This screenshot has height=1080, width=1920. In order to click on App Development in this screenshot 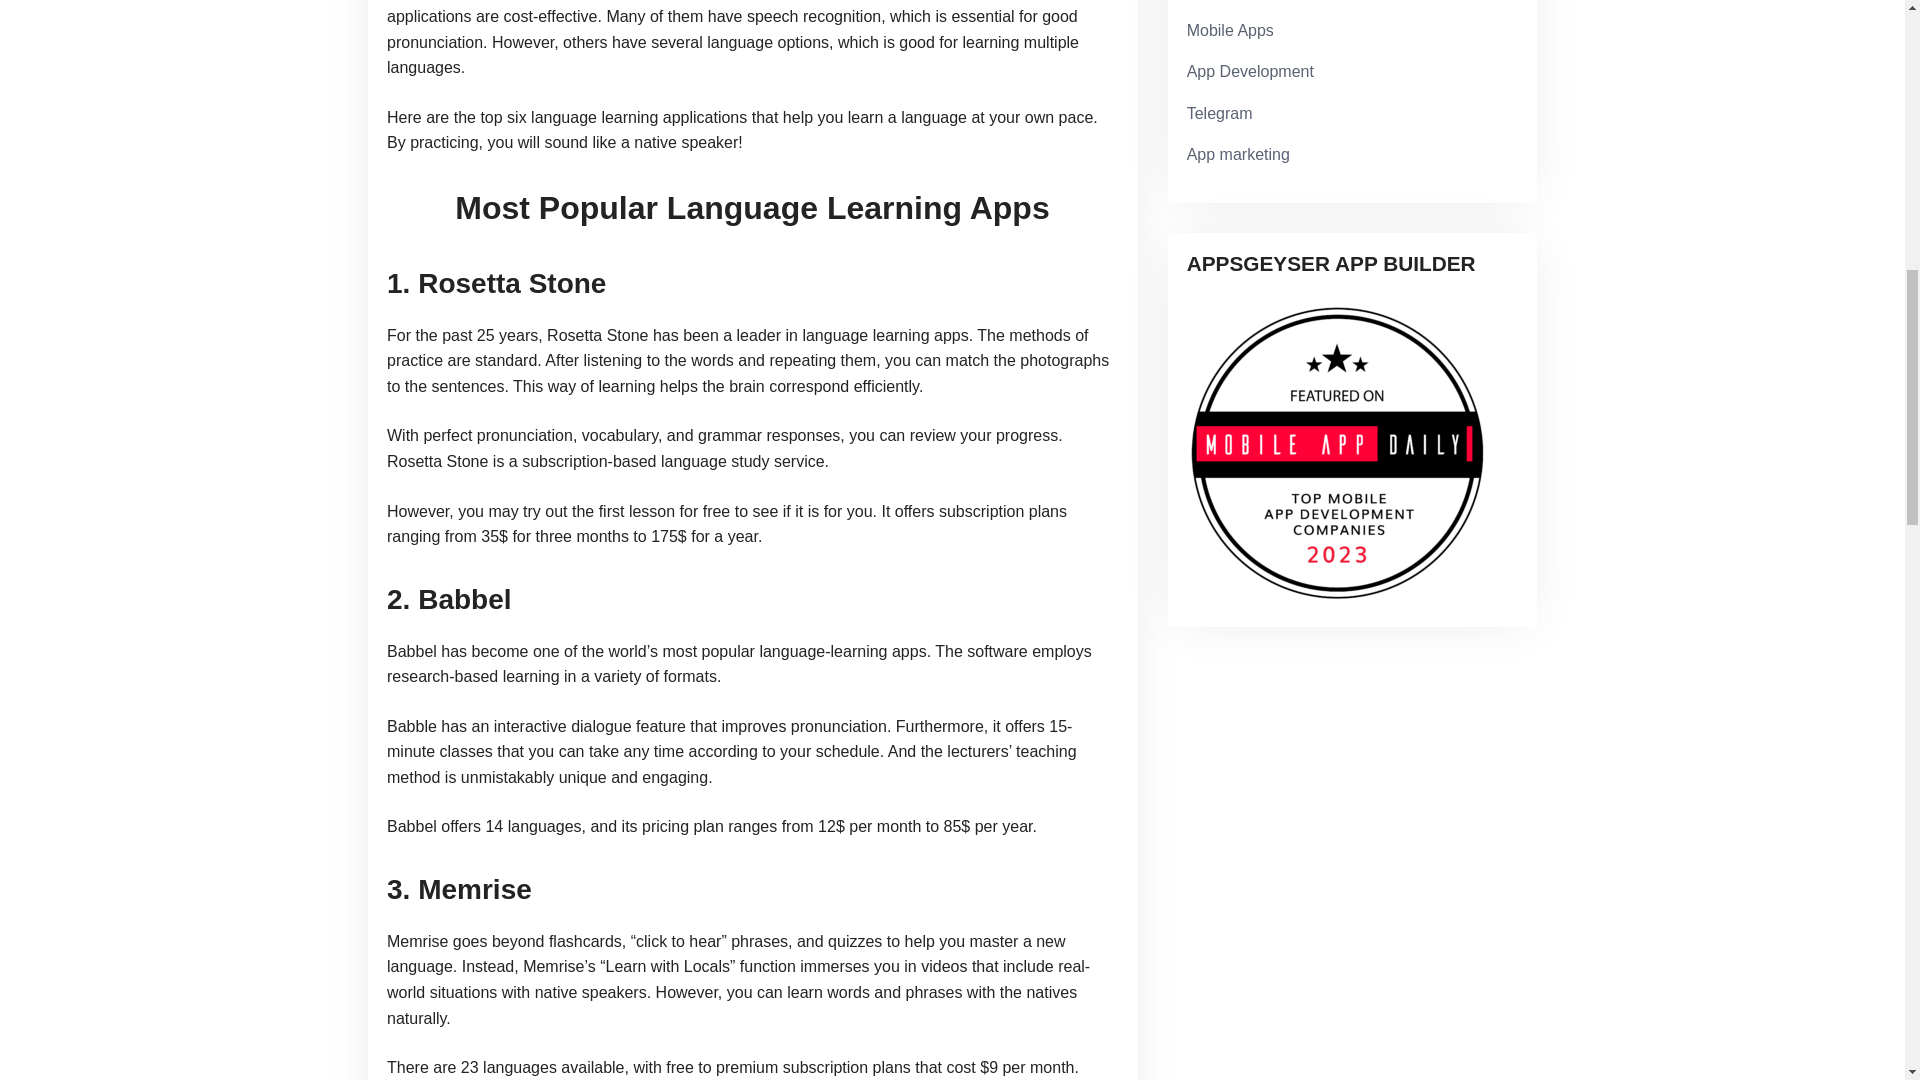, I will do `click(1250, 70)`.